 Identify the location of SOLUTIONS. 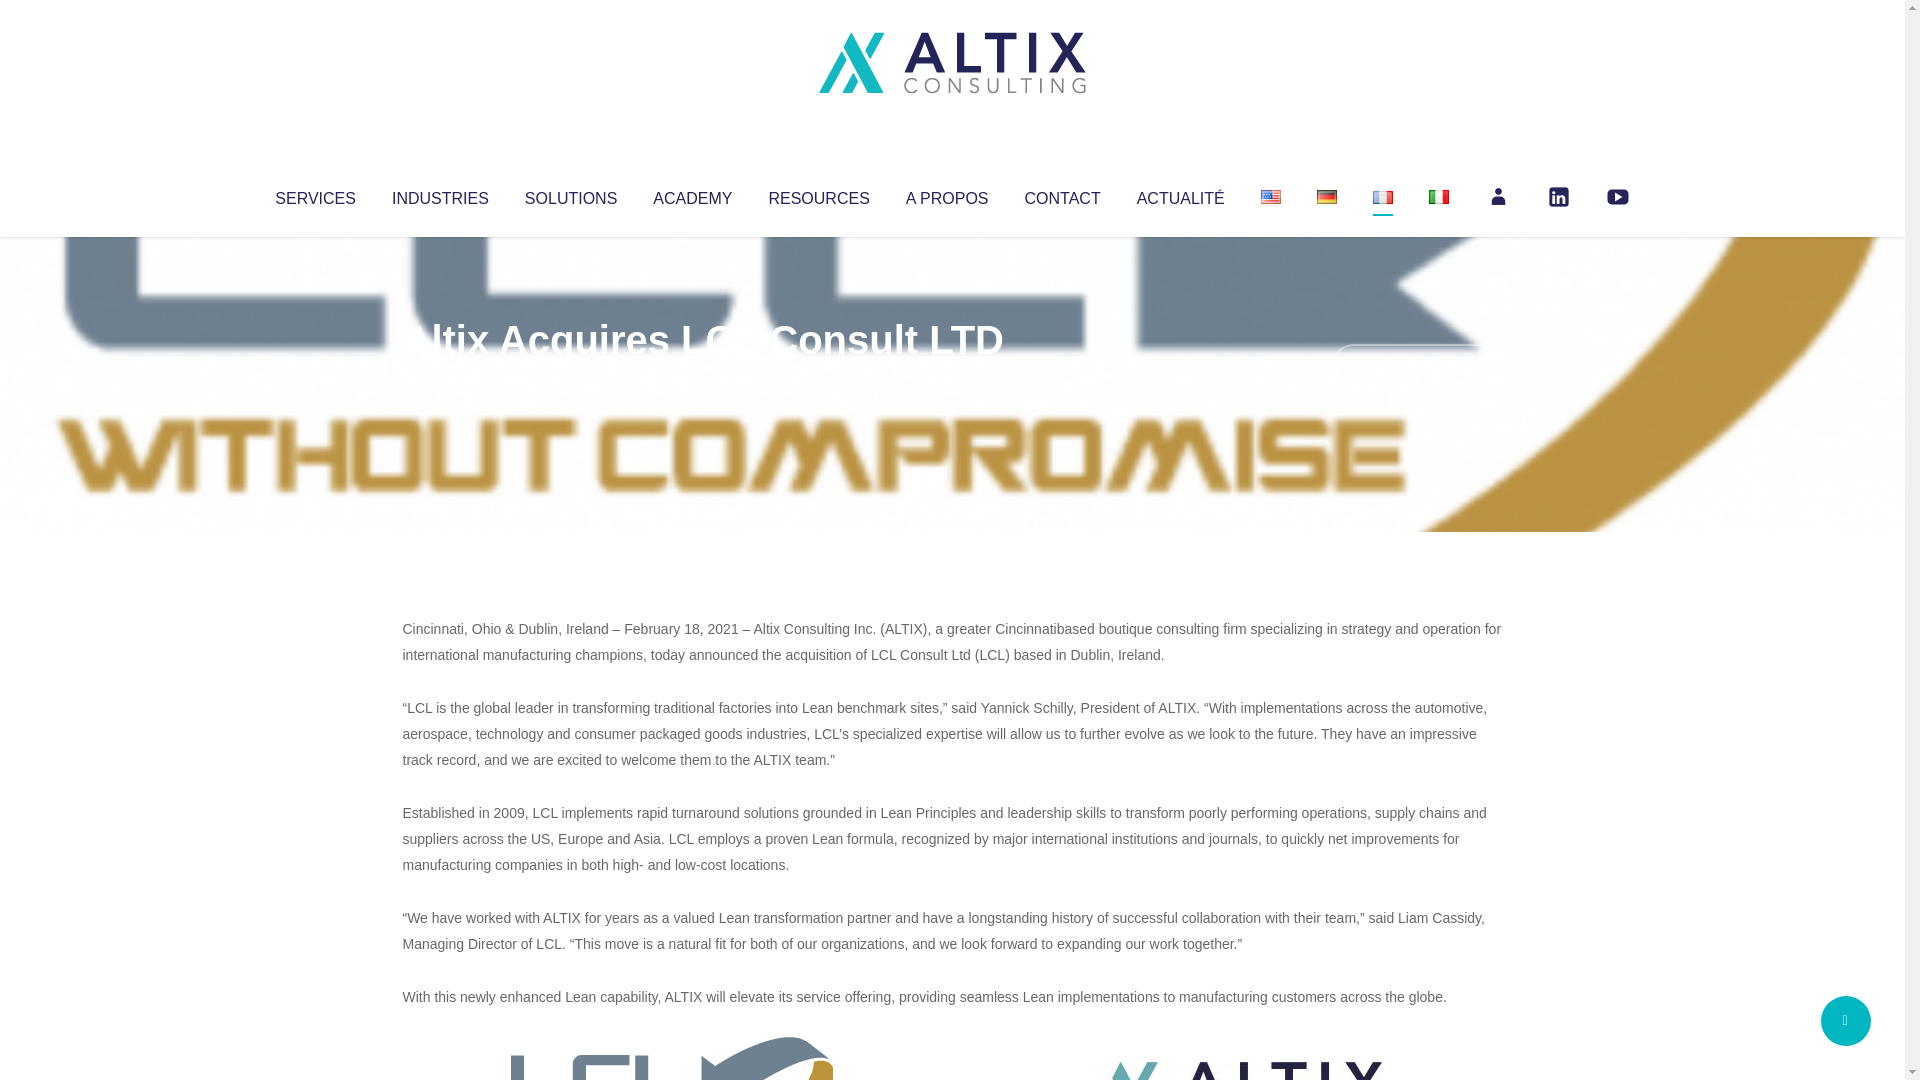
(570, 194).